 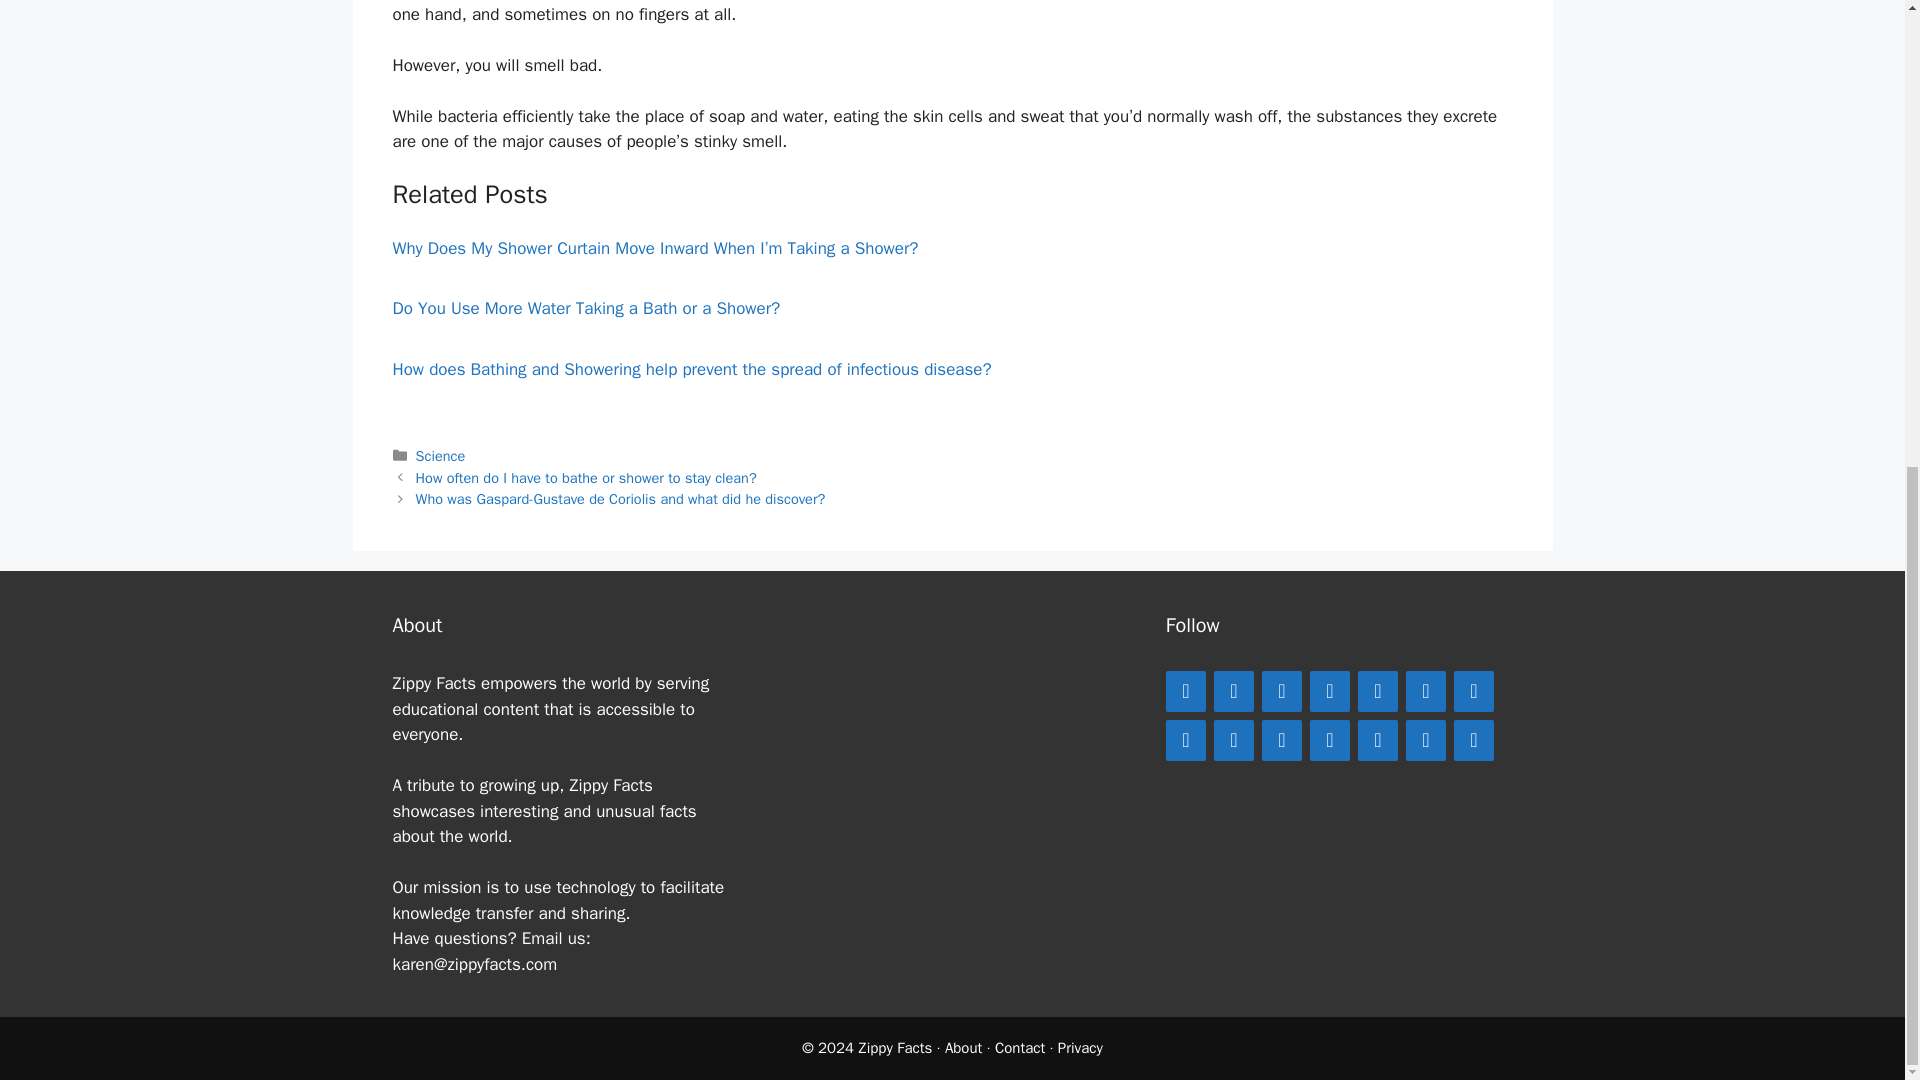 What do you see at coordinates (1281, 690) in the screenshot?
I see `Twitter` at bounding box center [1281, 690].